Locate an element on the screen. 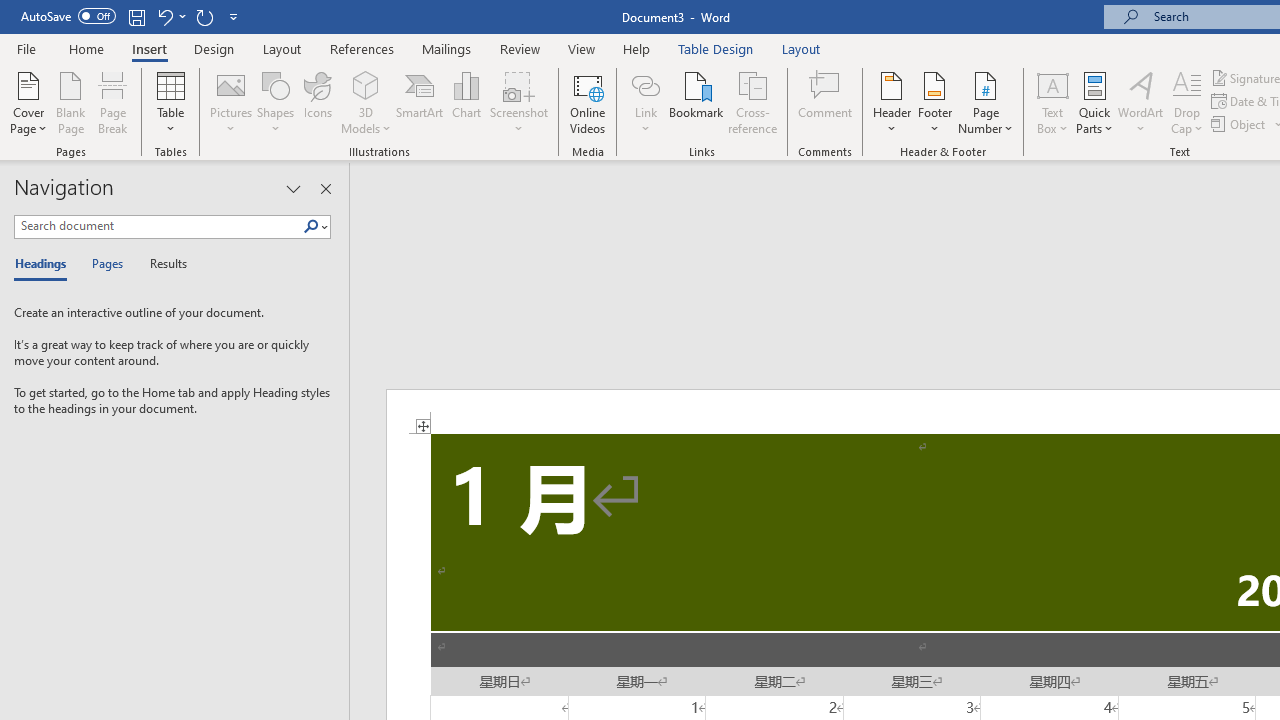  Text Box is located at coordinates (1052, 102).